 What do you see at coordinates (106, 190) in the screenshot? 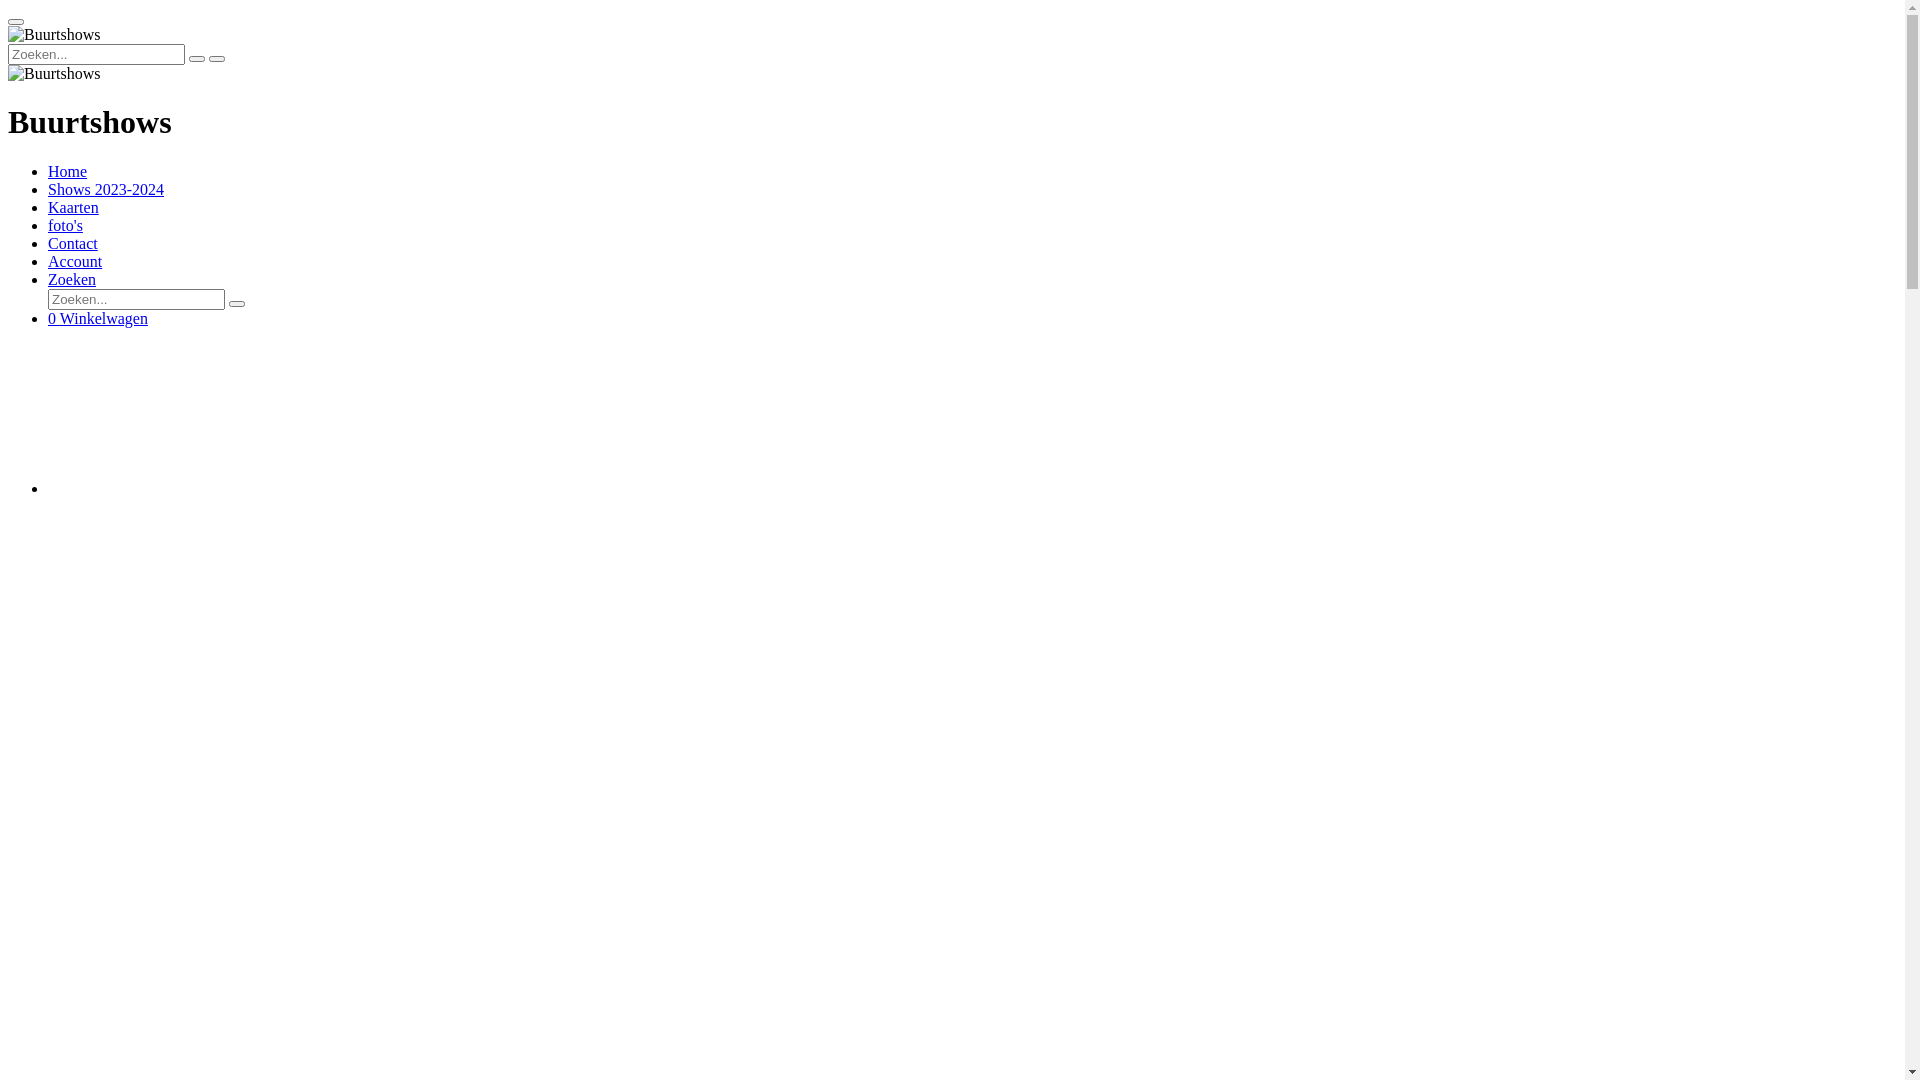
I see `Shows 2023-2024` at bounding box center [106, 190].